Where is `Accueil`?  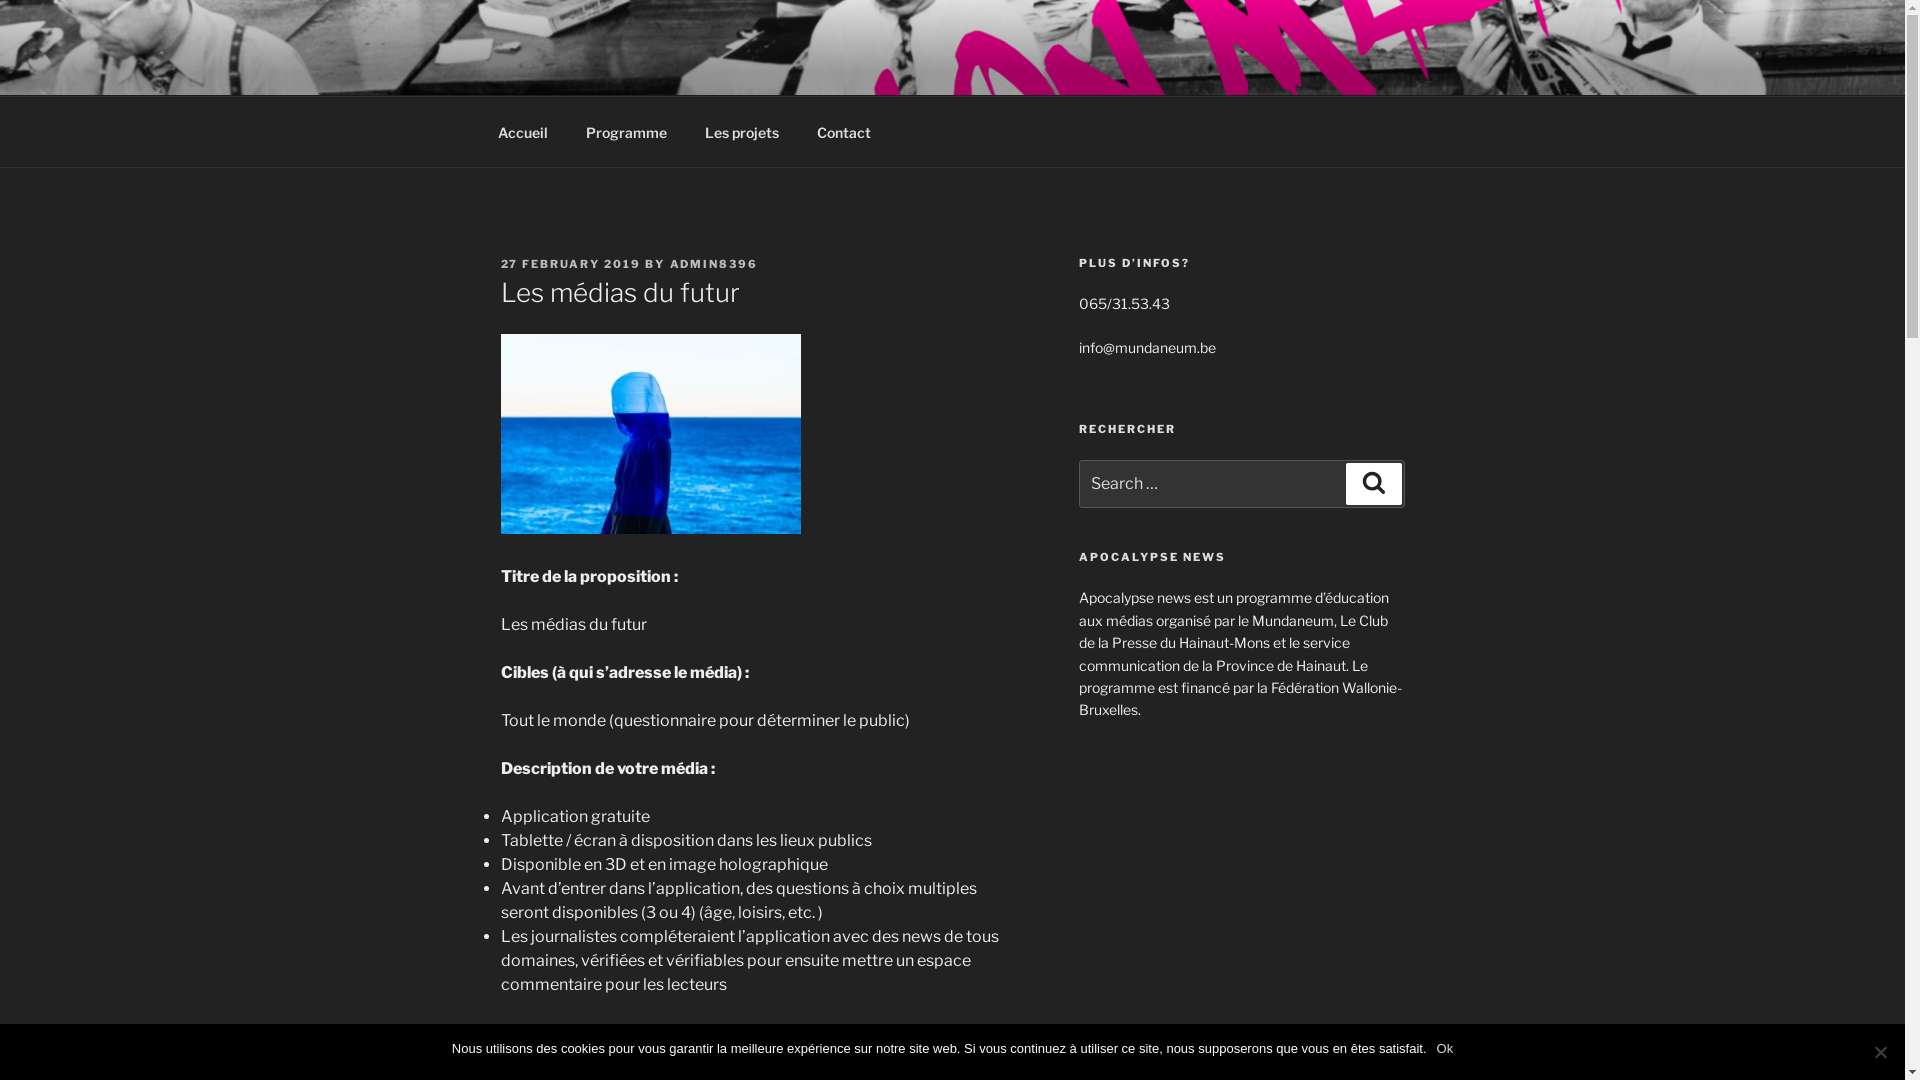
Accueil is located at coordinates (522, 132).